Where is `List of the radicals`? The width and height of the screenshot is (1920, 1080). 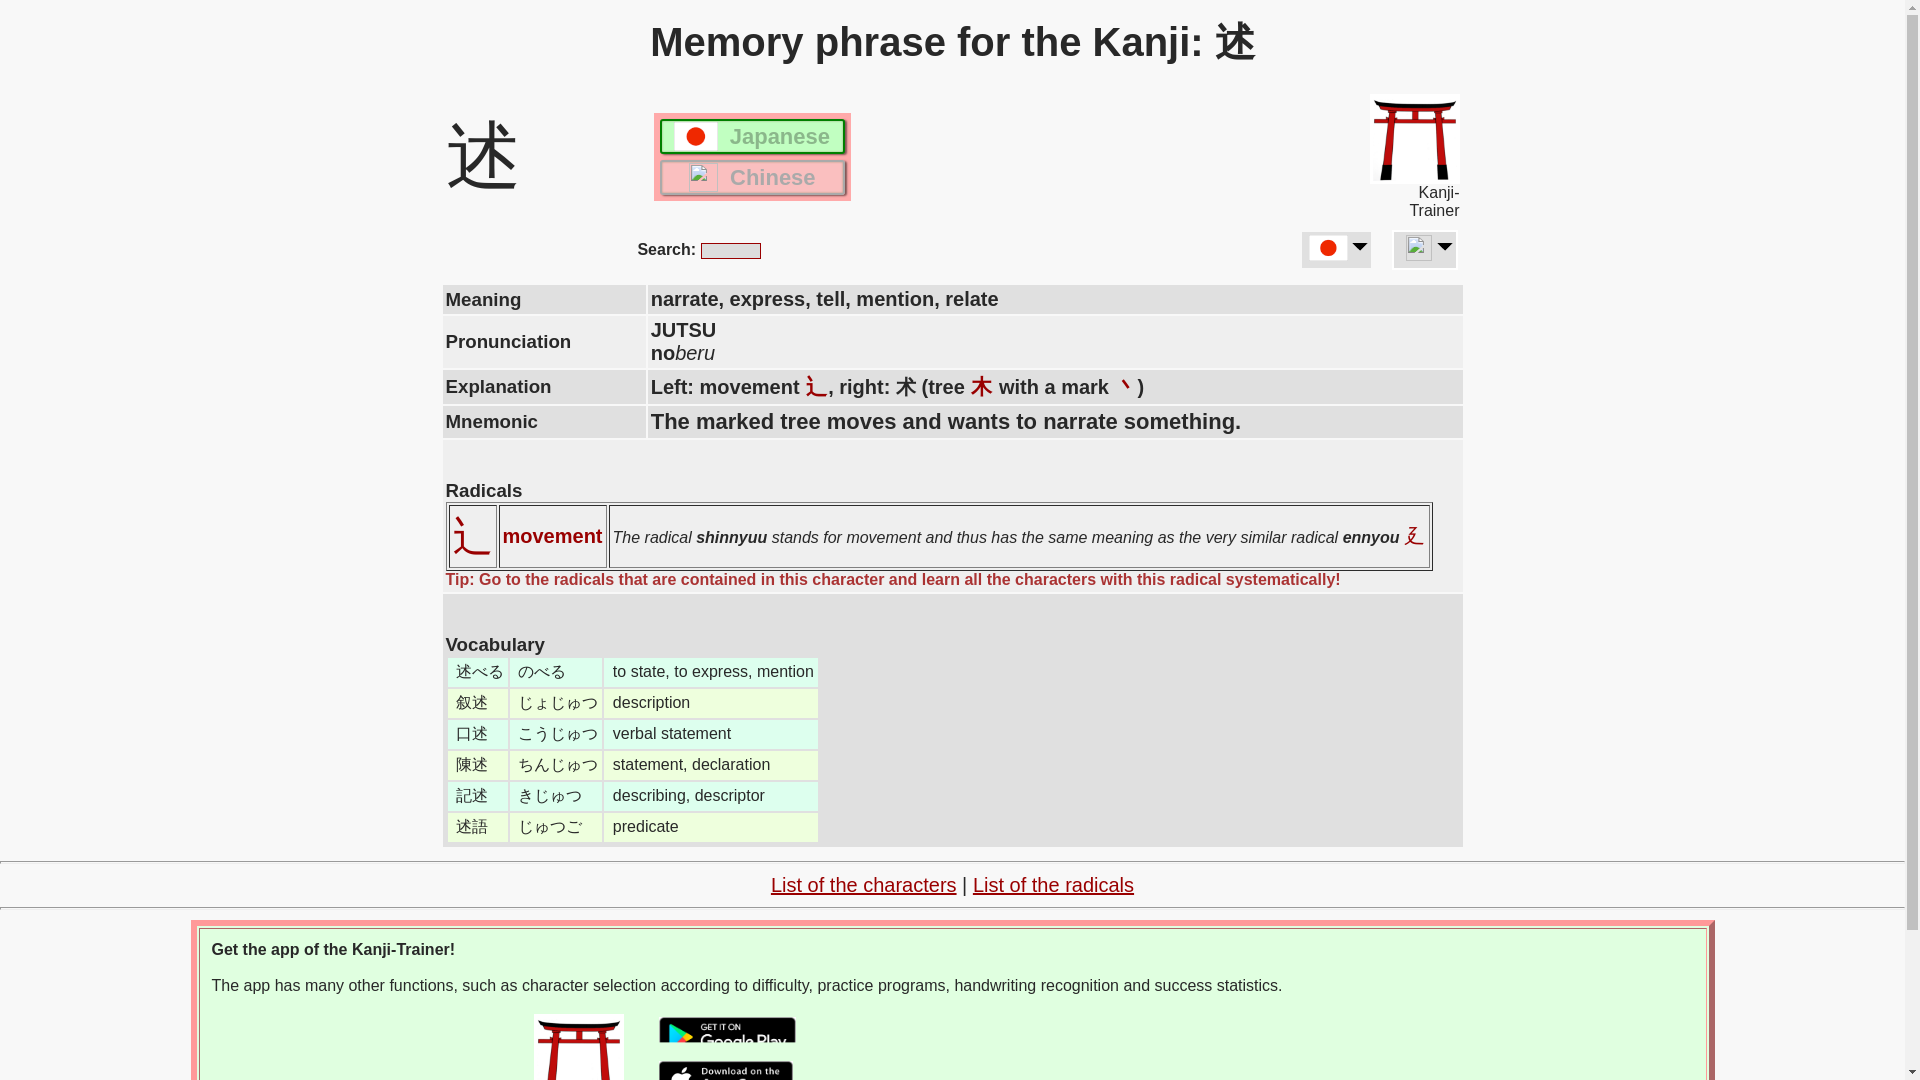
List of the radicals is located at coordinates (1054, 884).